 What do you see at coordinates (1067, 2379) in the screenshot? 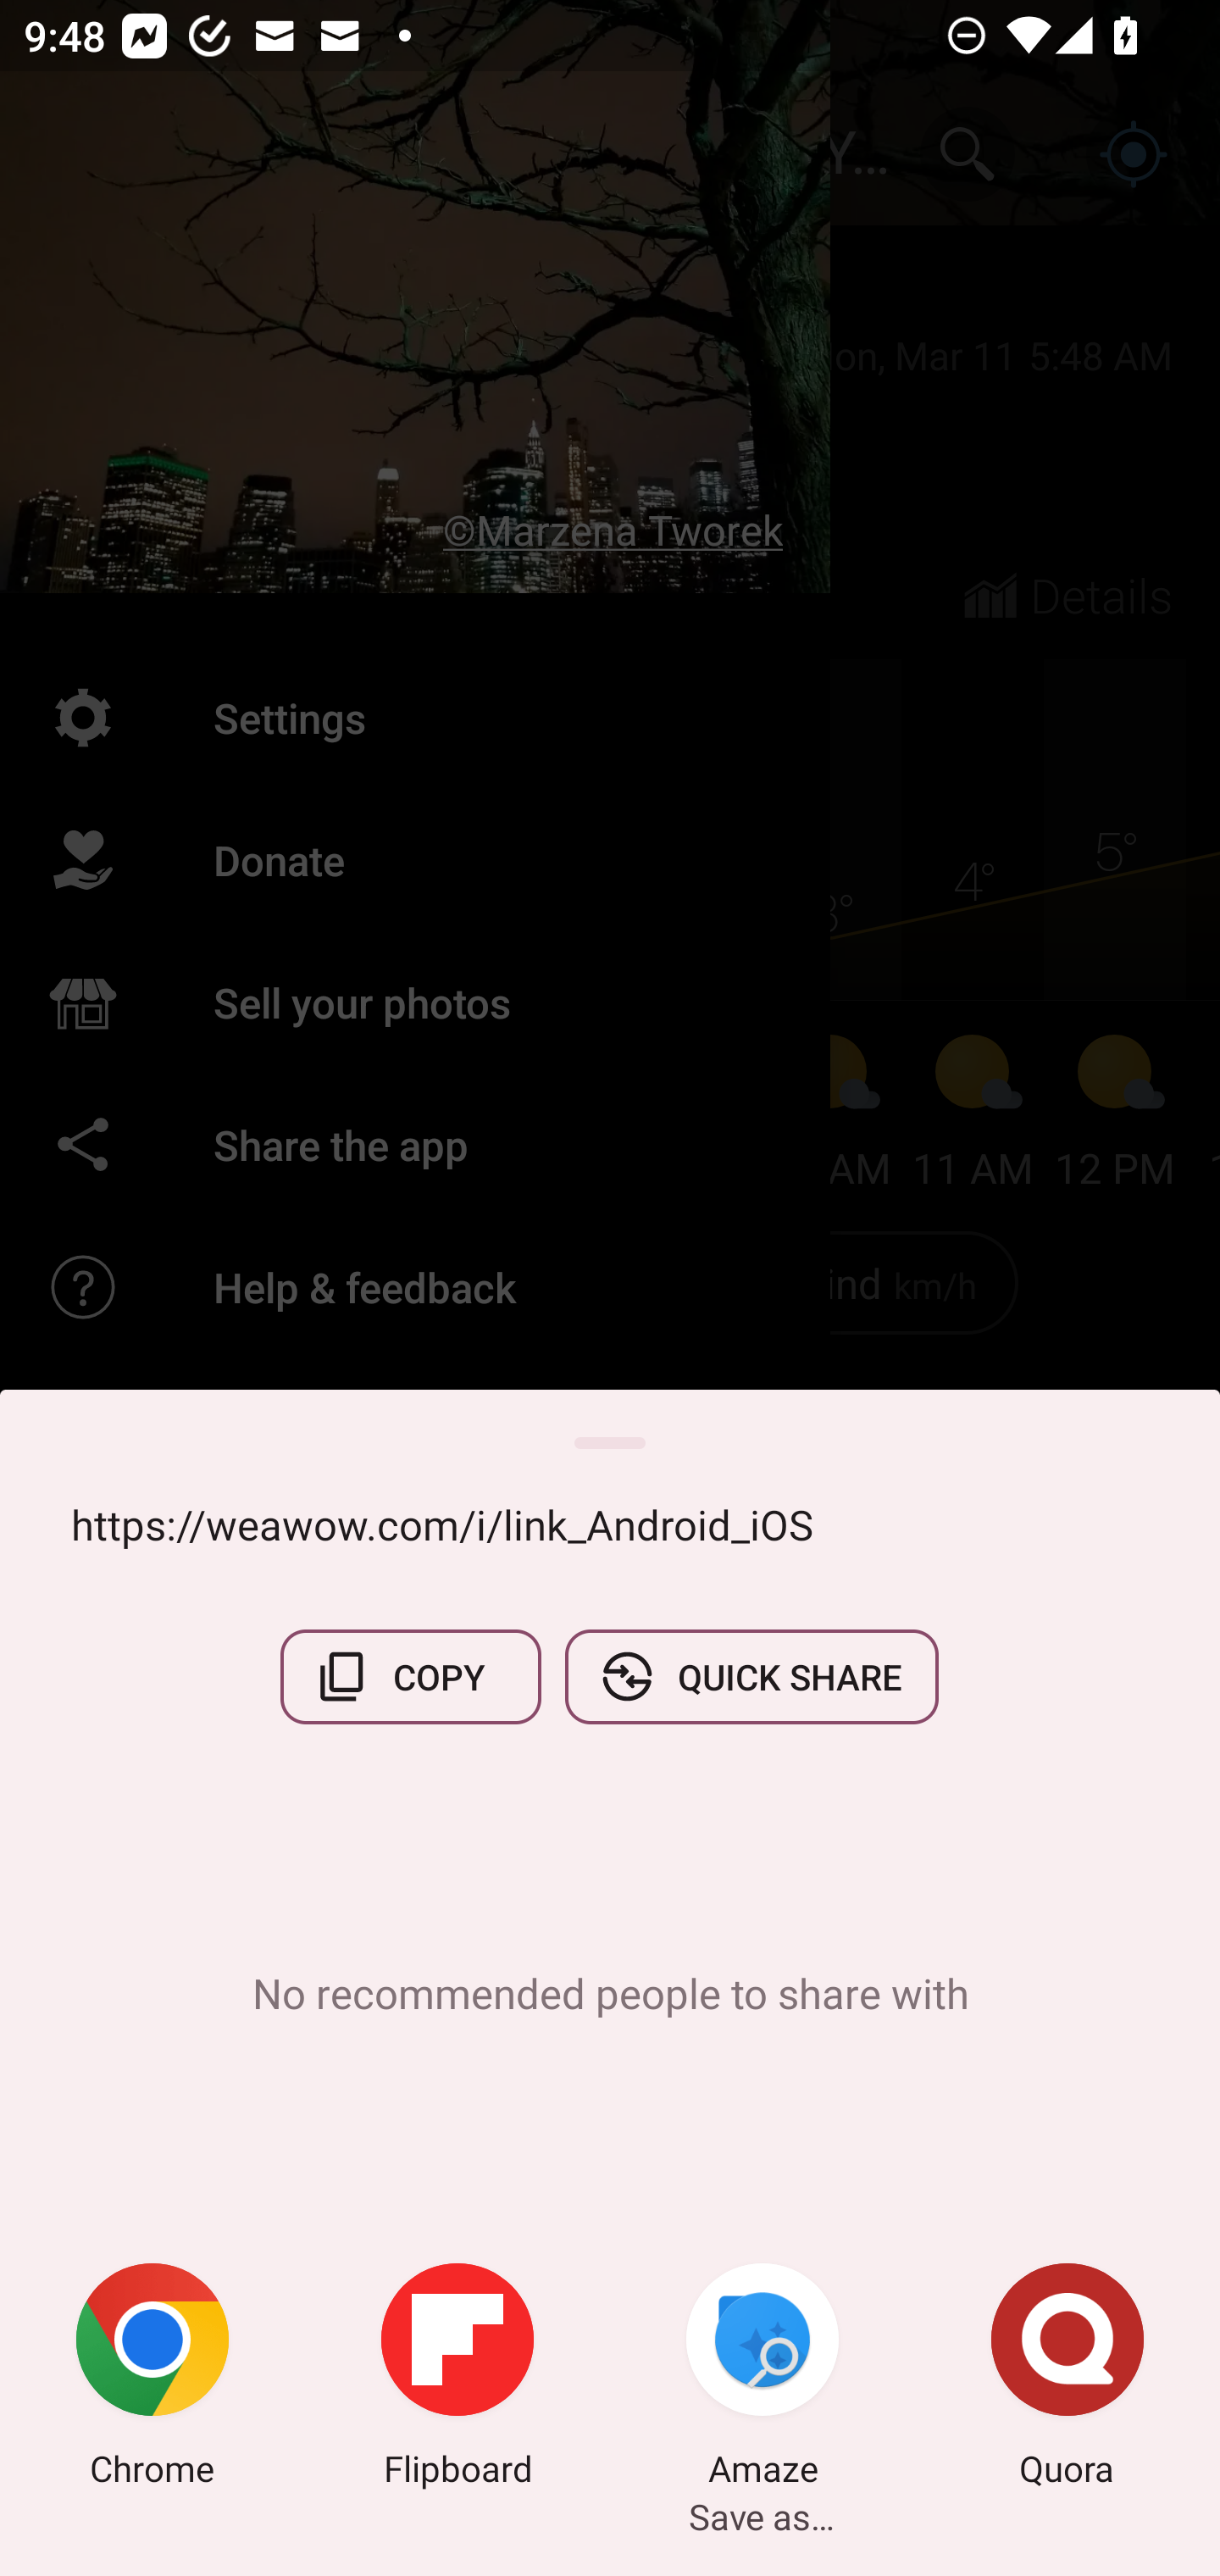
I see `Quora` at bounding box center [1067, 2379].